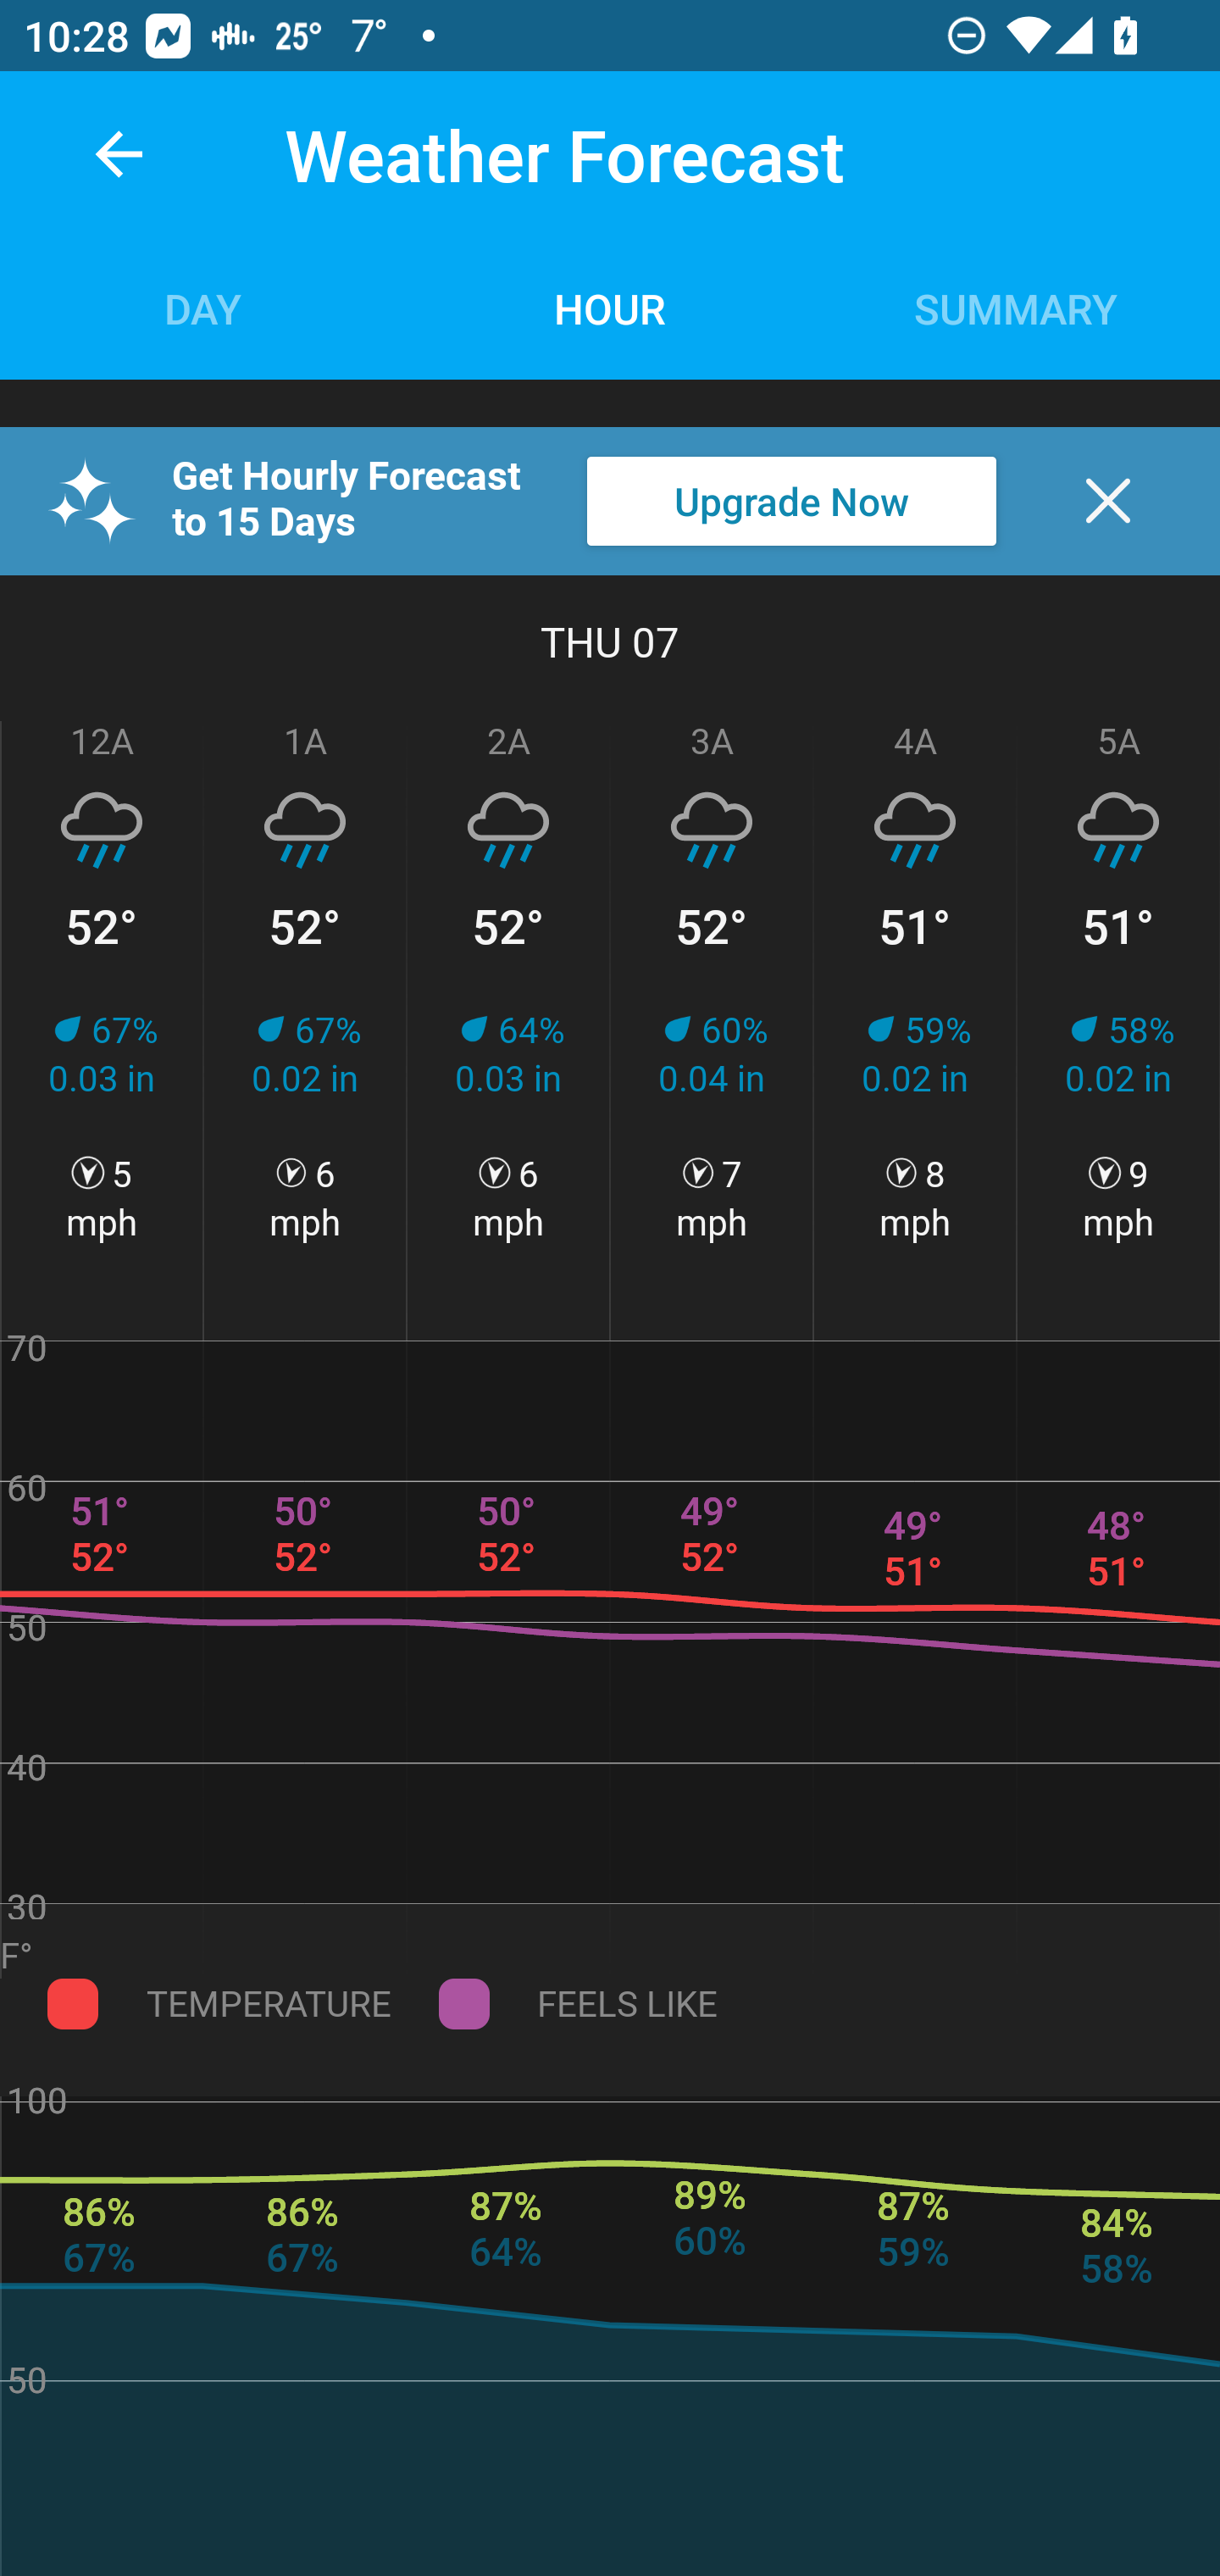  I want to click on Upgrade Now, so click(791, 501).